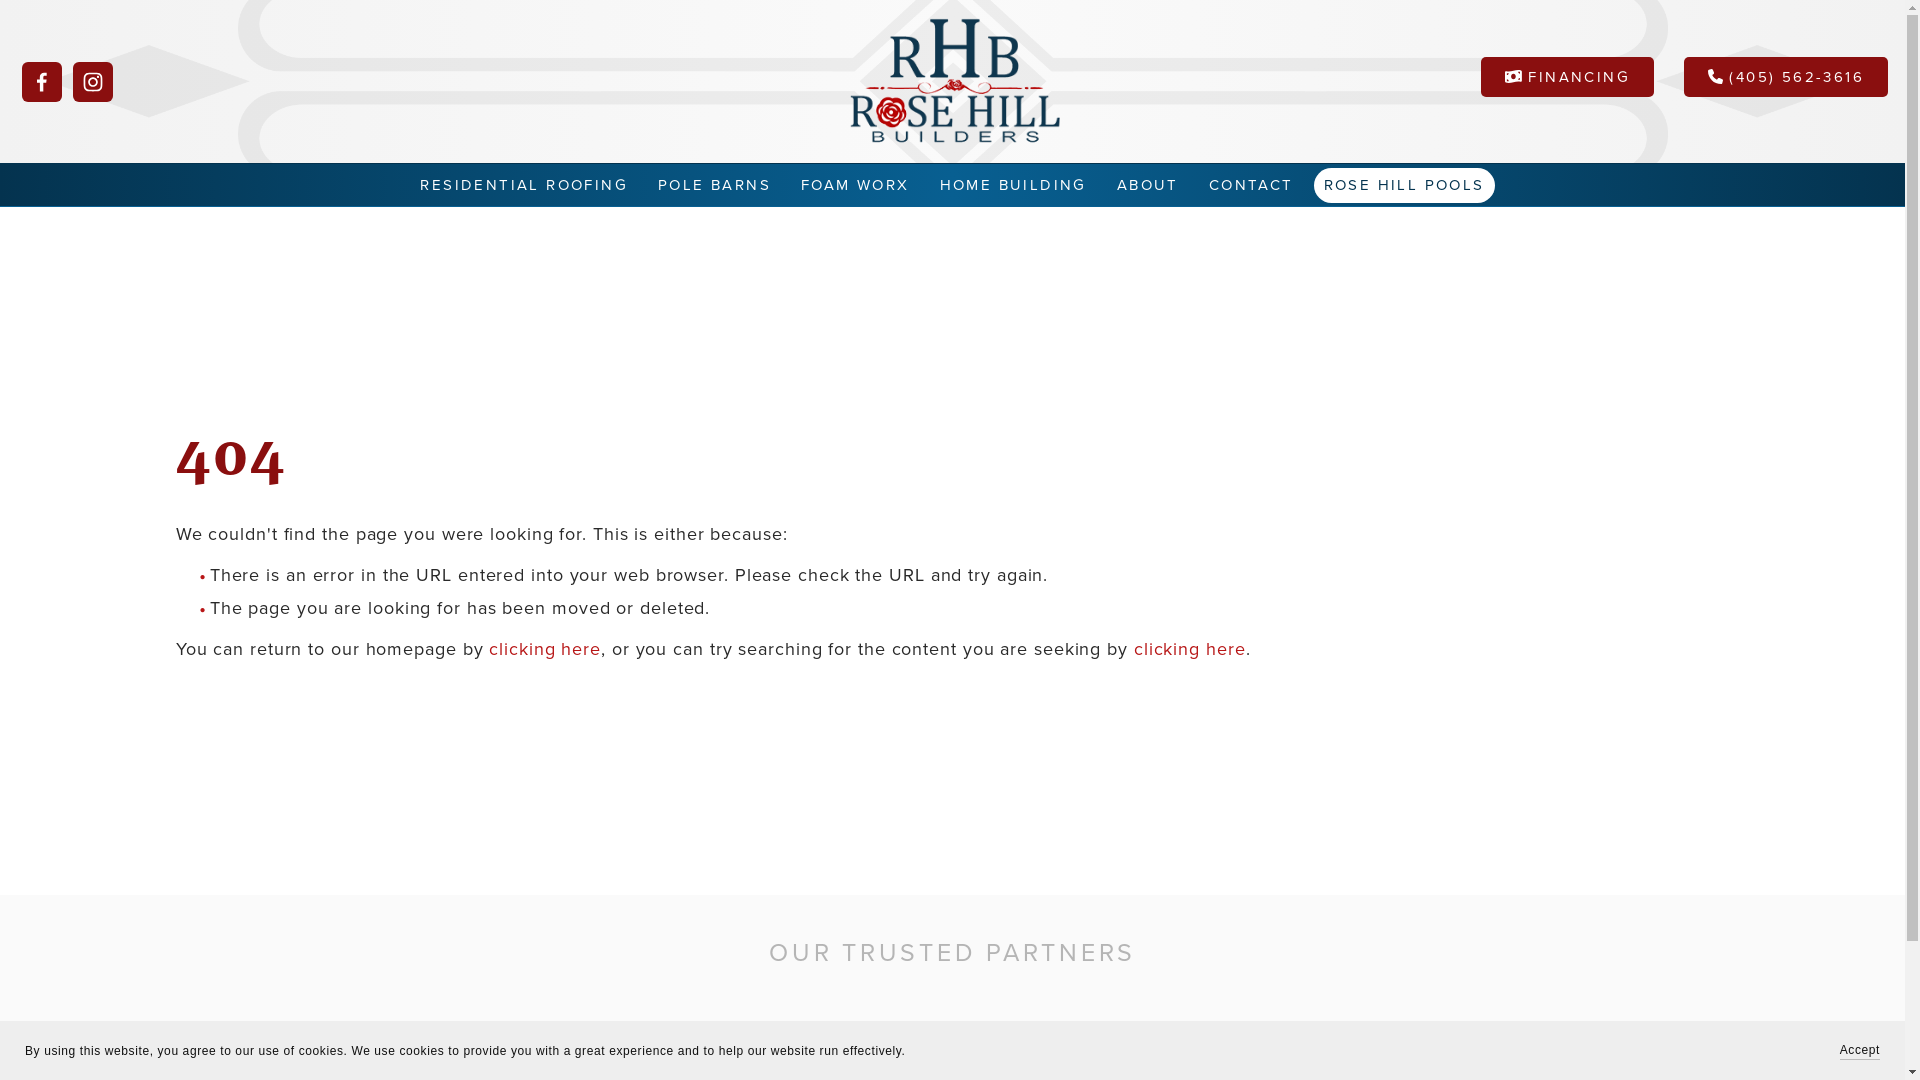  Describe the element at coordinates (1148, 185) in the screenshot. I see `ABOUT` at that location.